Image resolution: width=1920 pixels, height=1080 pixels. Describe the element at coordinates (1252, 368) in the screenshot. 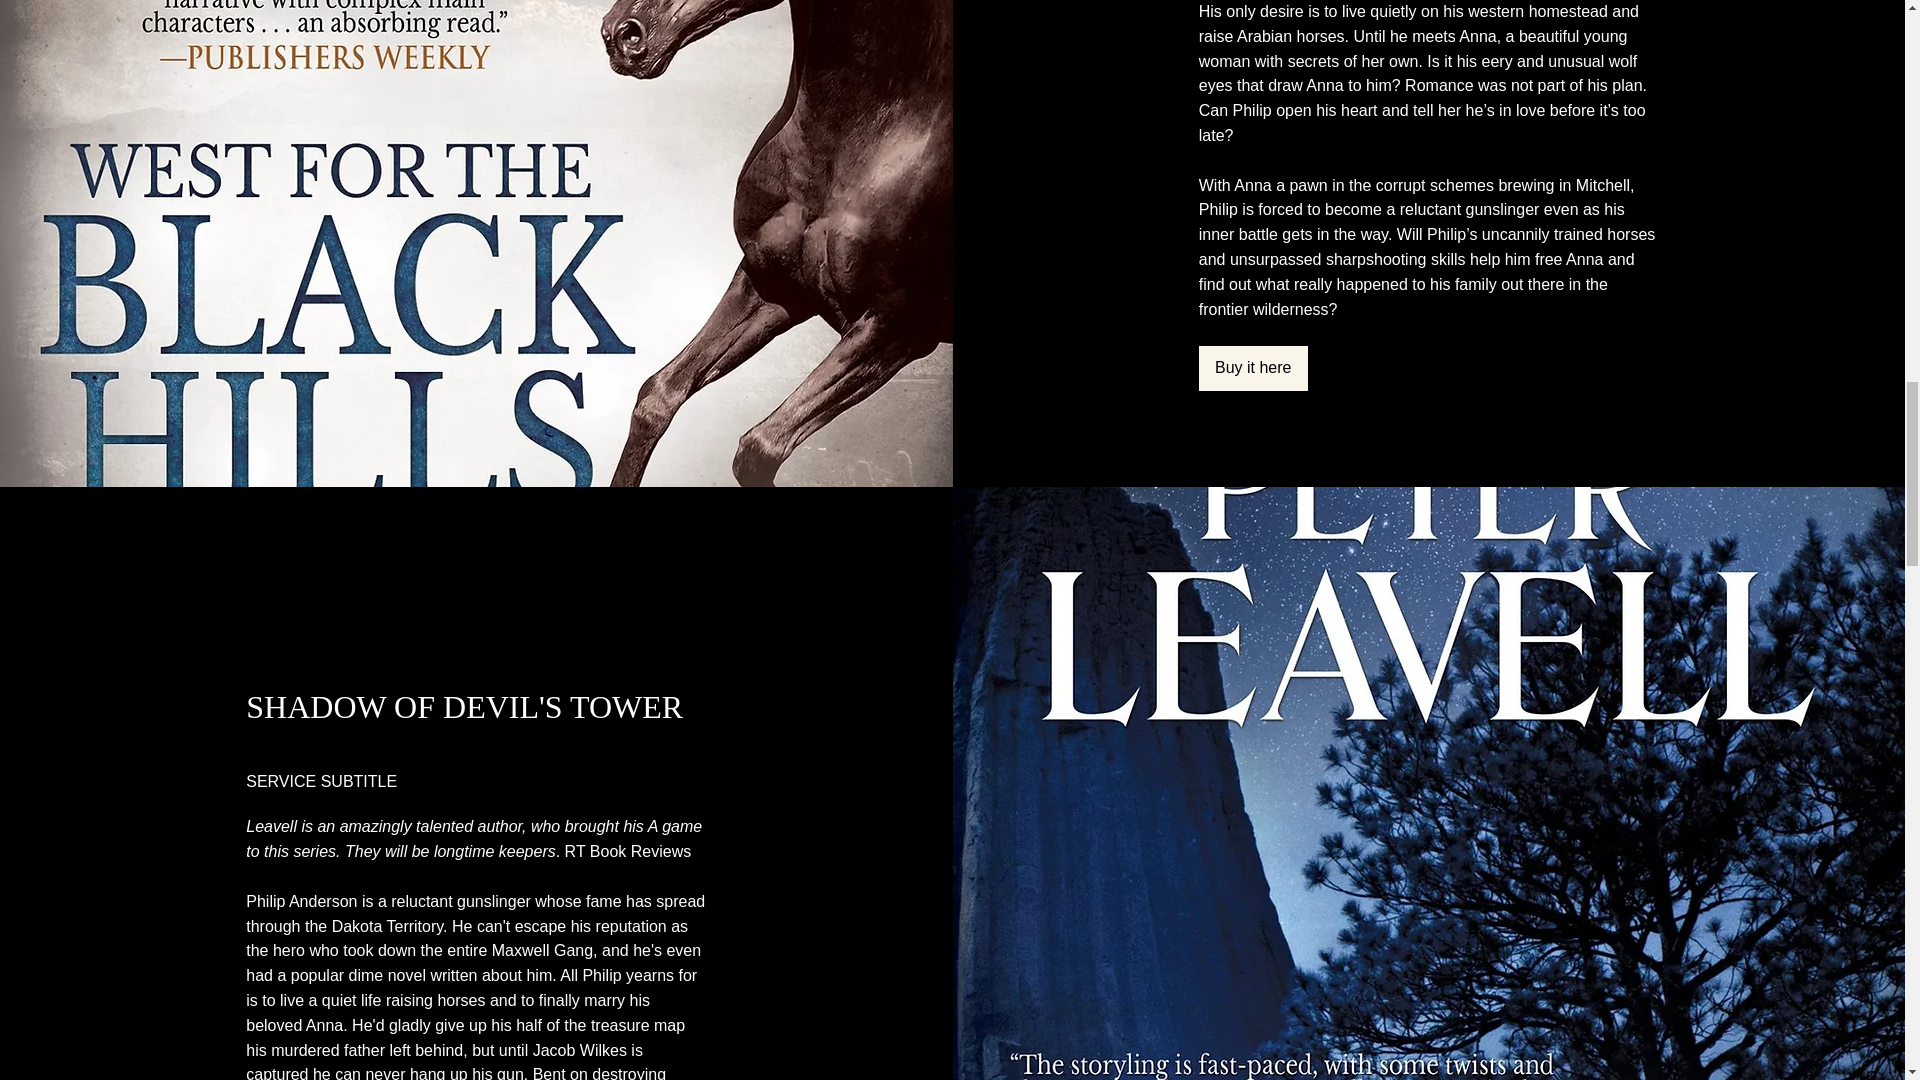

I see `Buy it here` at that location.